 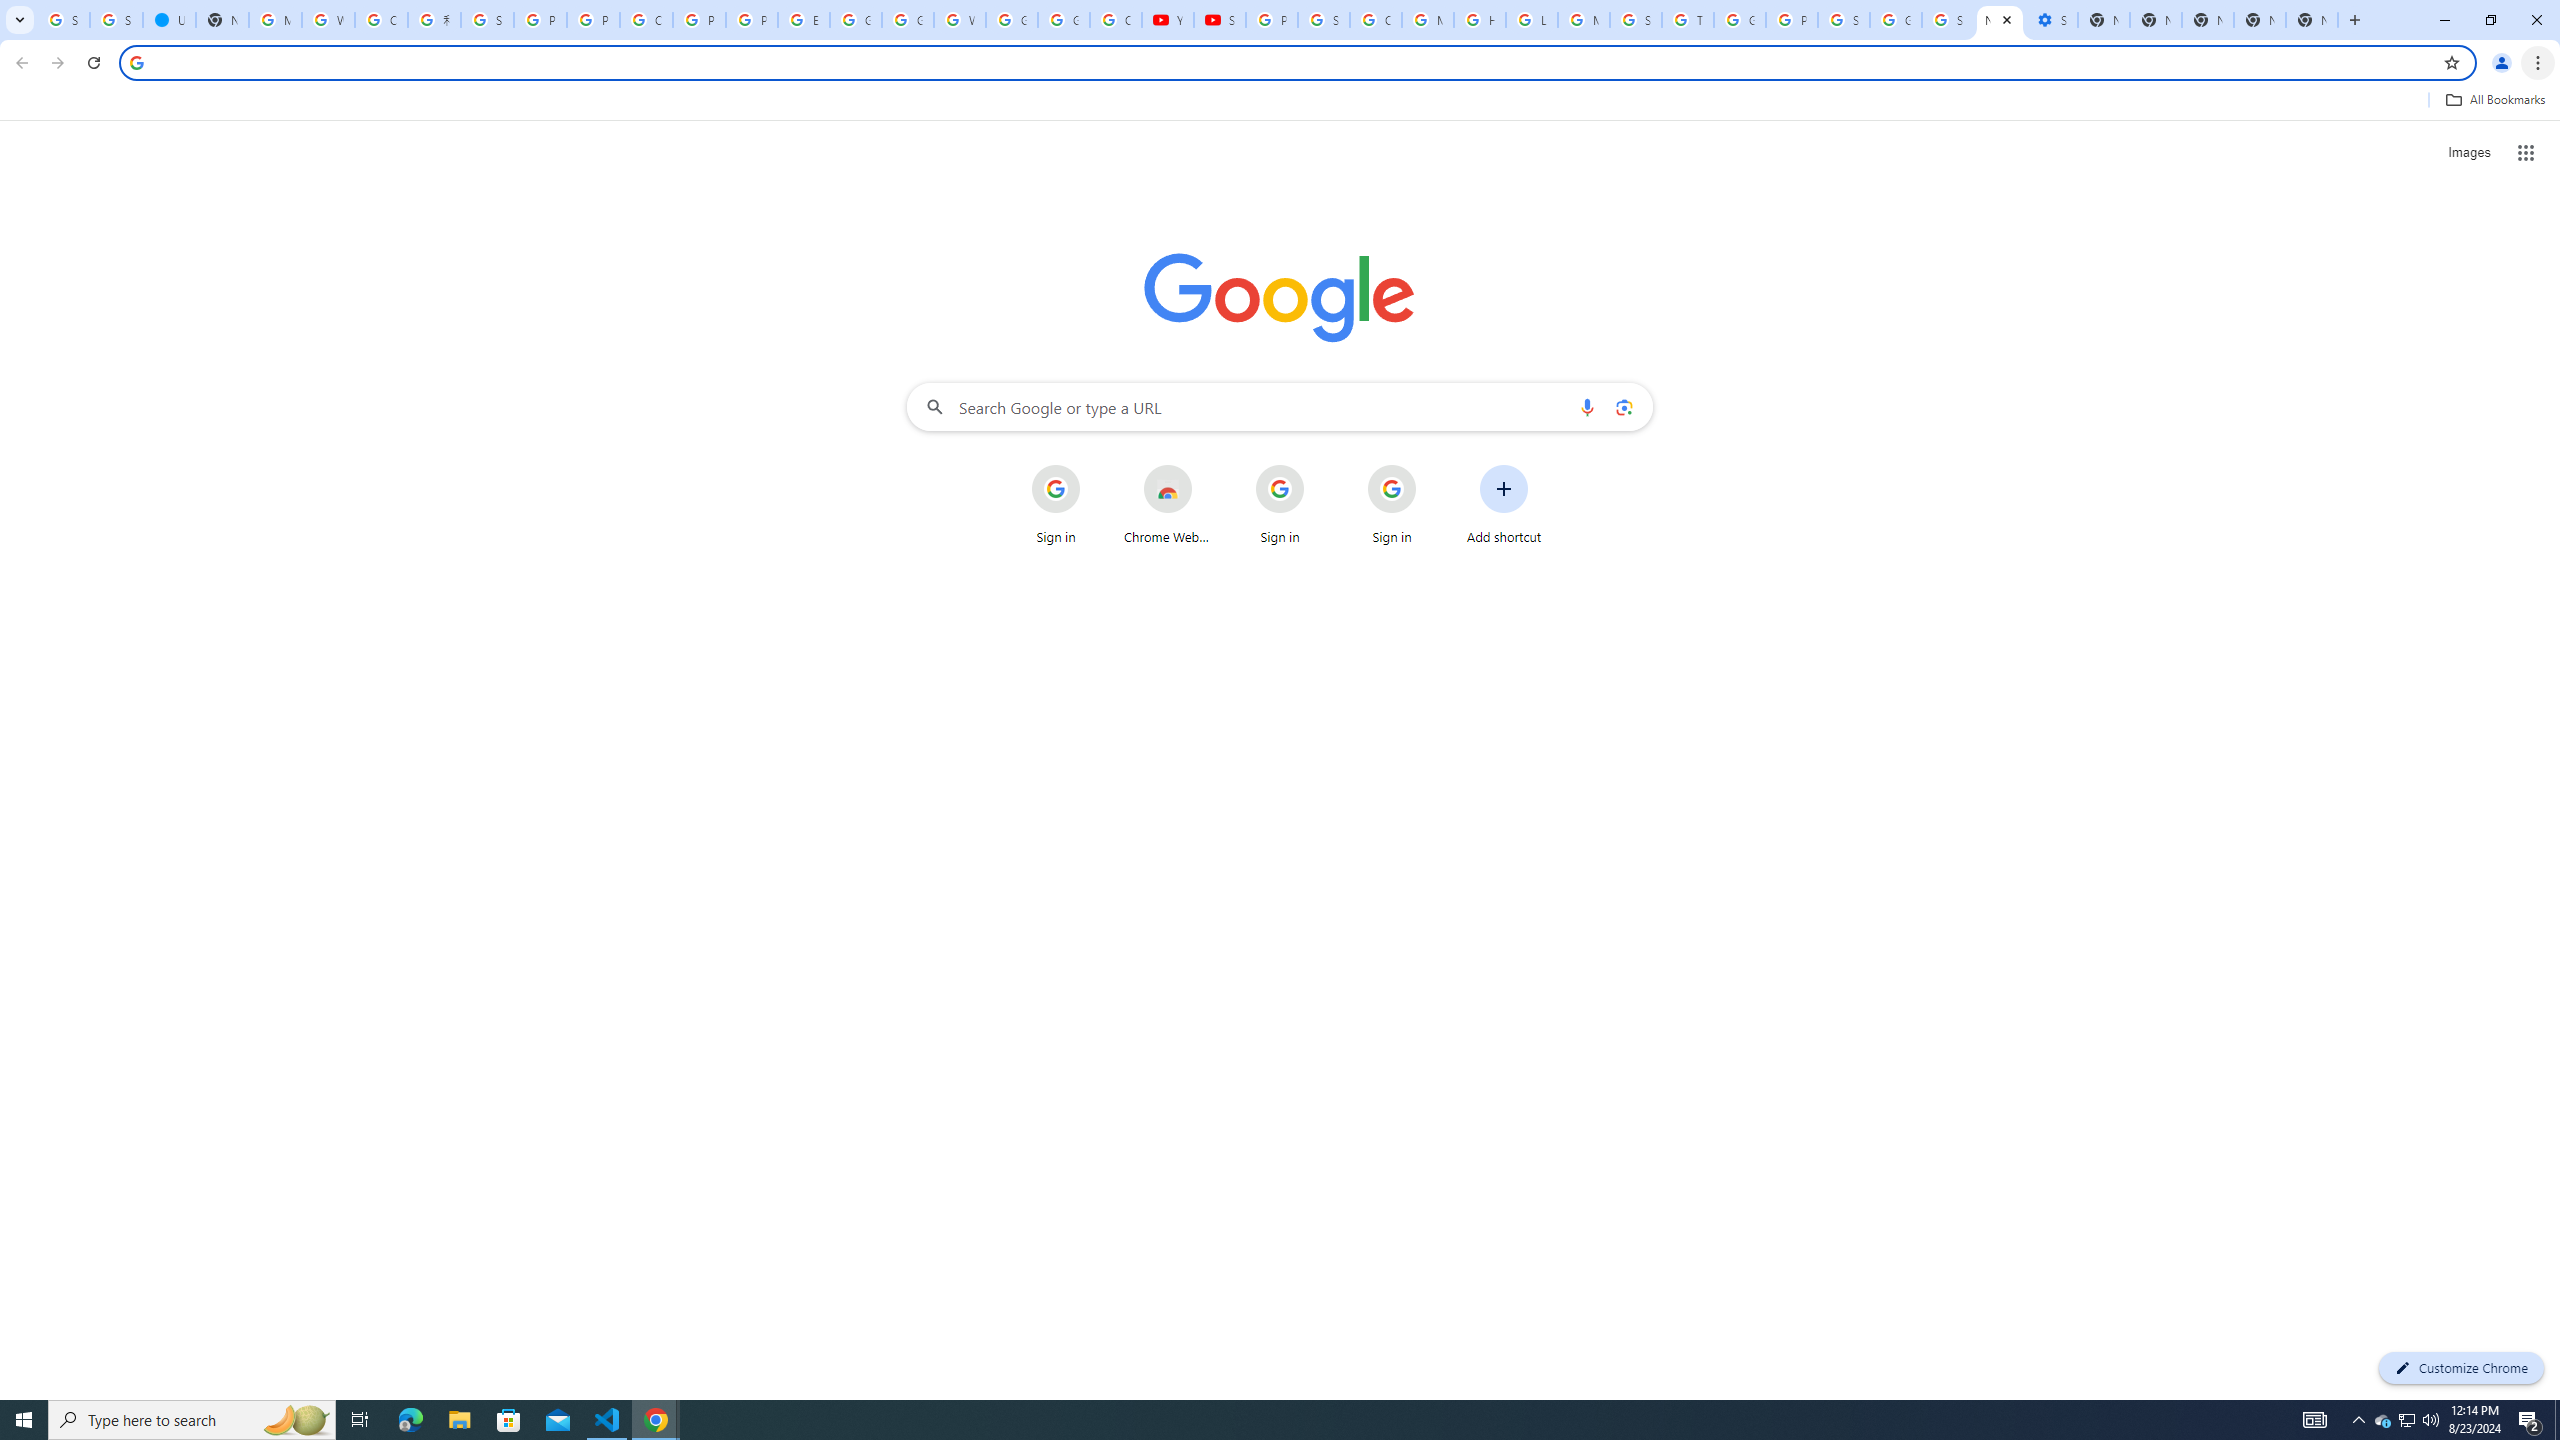 What do you see at coordinates (2311, 20) in the screenshot?
I see `New Tab` at bounding box center [2311, 20].